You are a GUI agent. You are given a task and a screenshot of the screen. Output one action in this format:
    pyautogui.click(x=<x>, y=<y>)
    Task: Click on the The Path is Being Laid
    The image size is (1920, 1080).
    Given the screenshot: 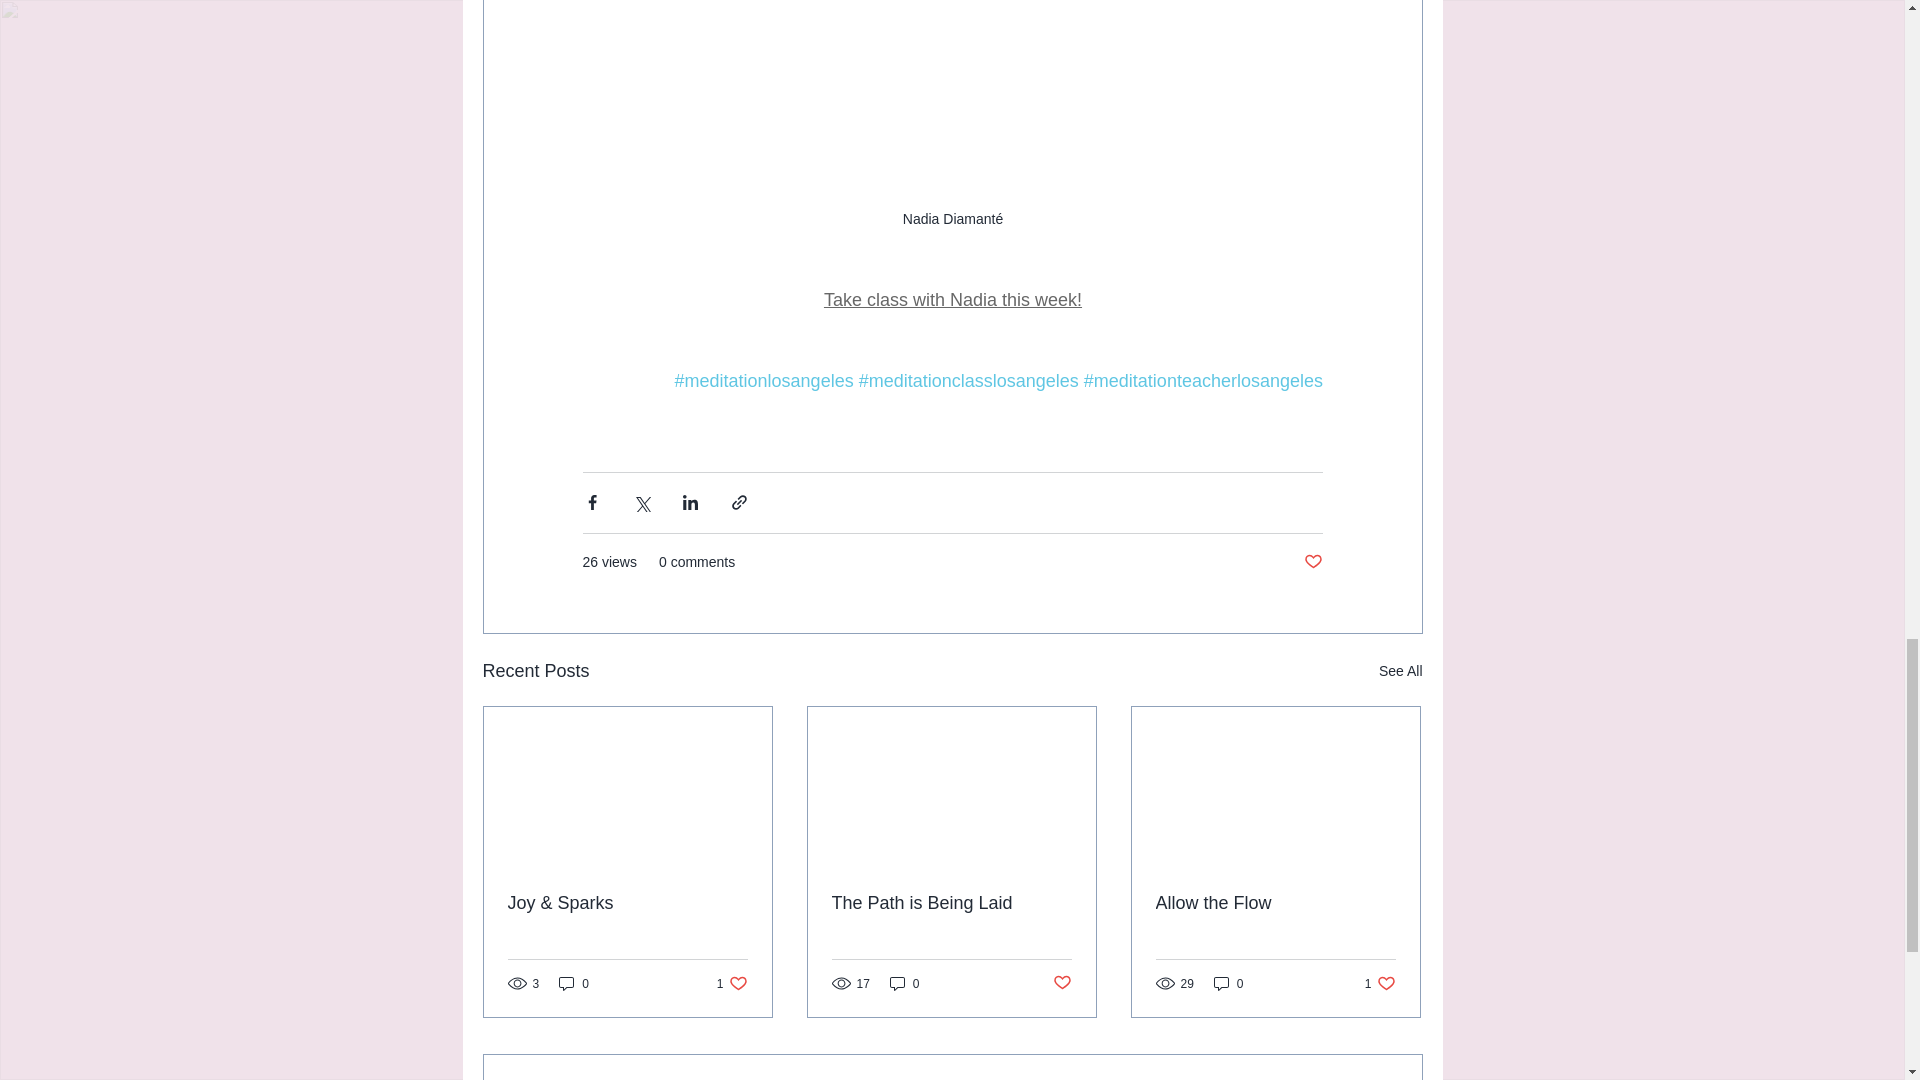 What is the action you would take?
    pyautogui.click(x=1228, y=983)
    